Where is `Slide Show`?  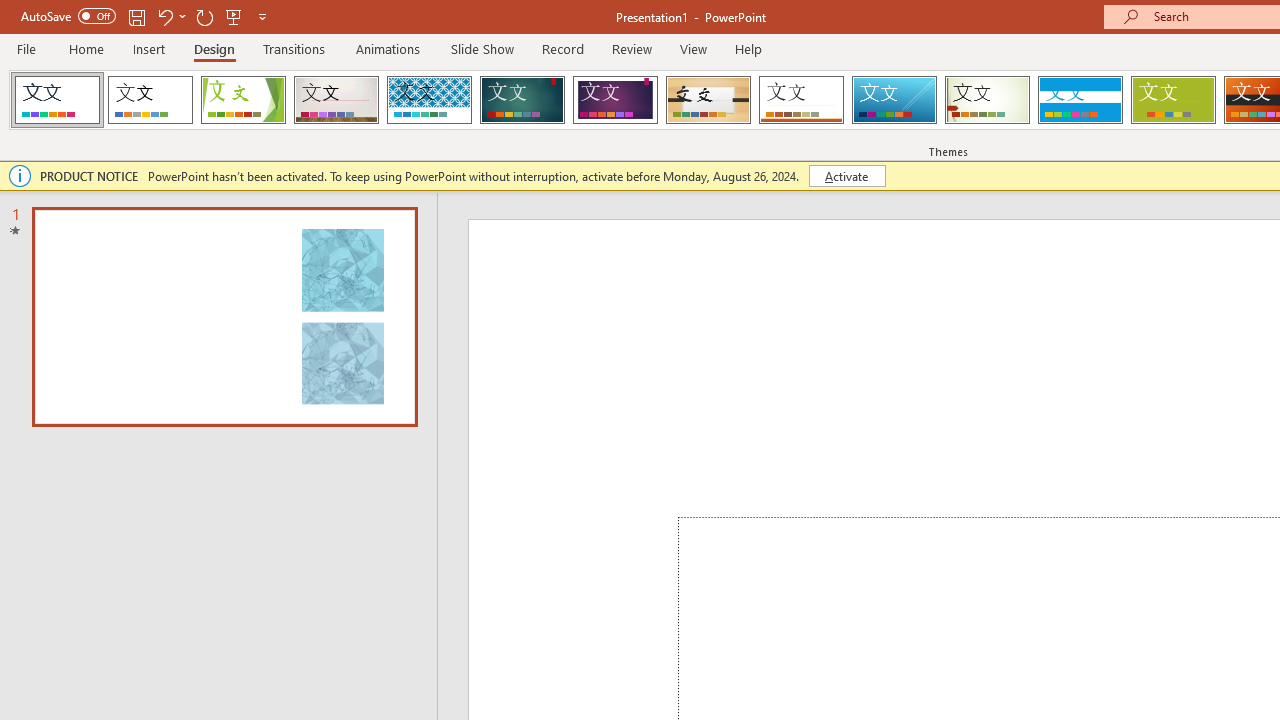
Slide Show is located at coordinates (482, 48).